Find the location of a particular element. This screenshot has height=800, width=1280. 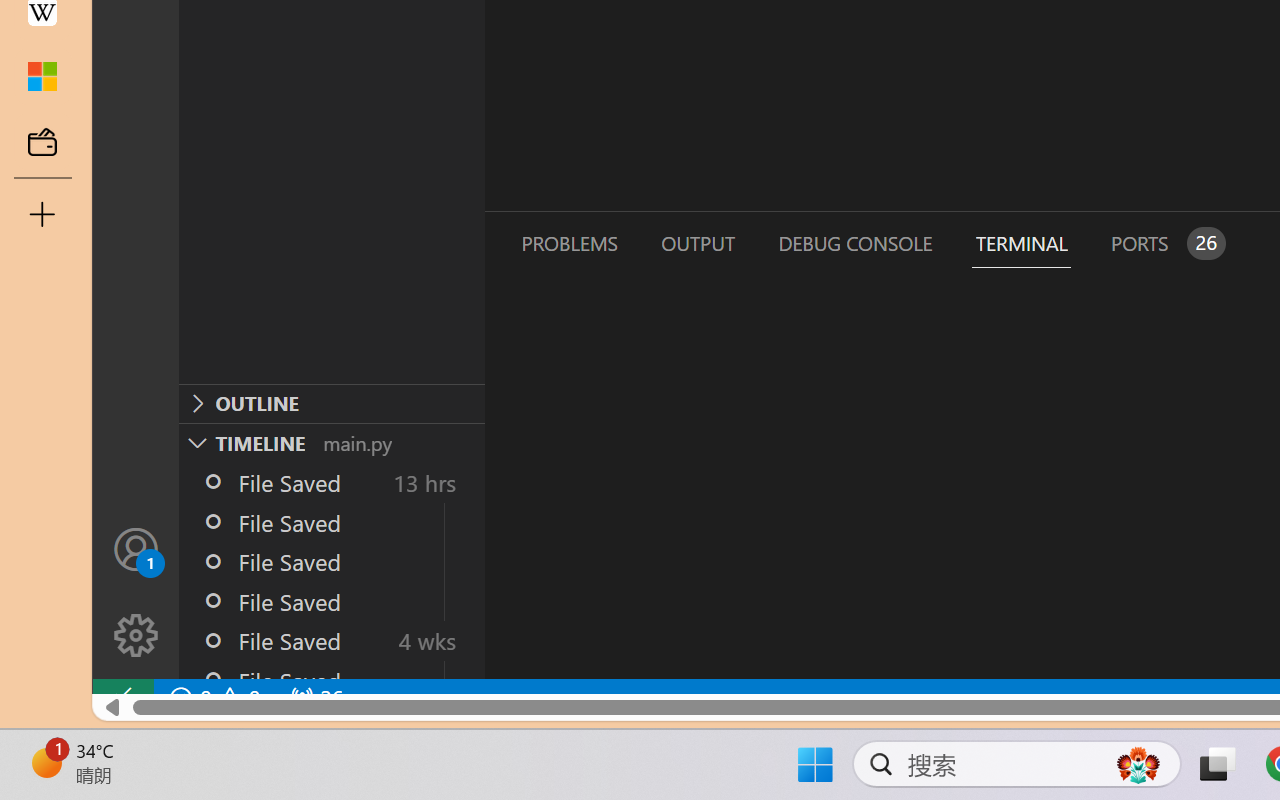

Manage is located at coordinates (136, 592).